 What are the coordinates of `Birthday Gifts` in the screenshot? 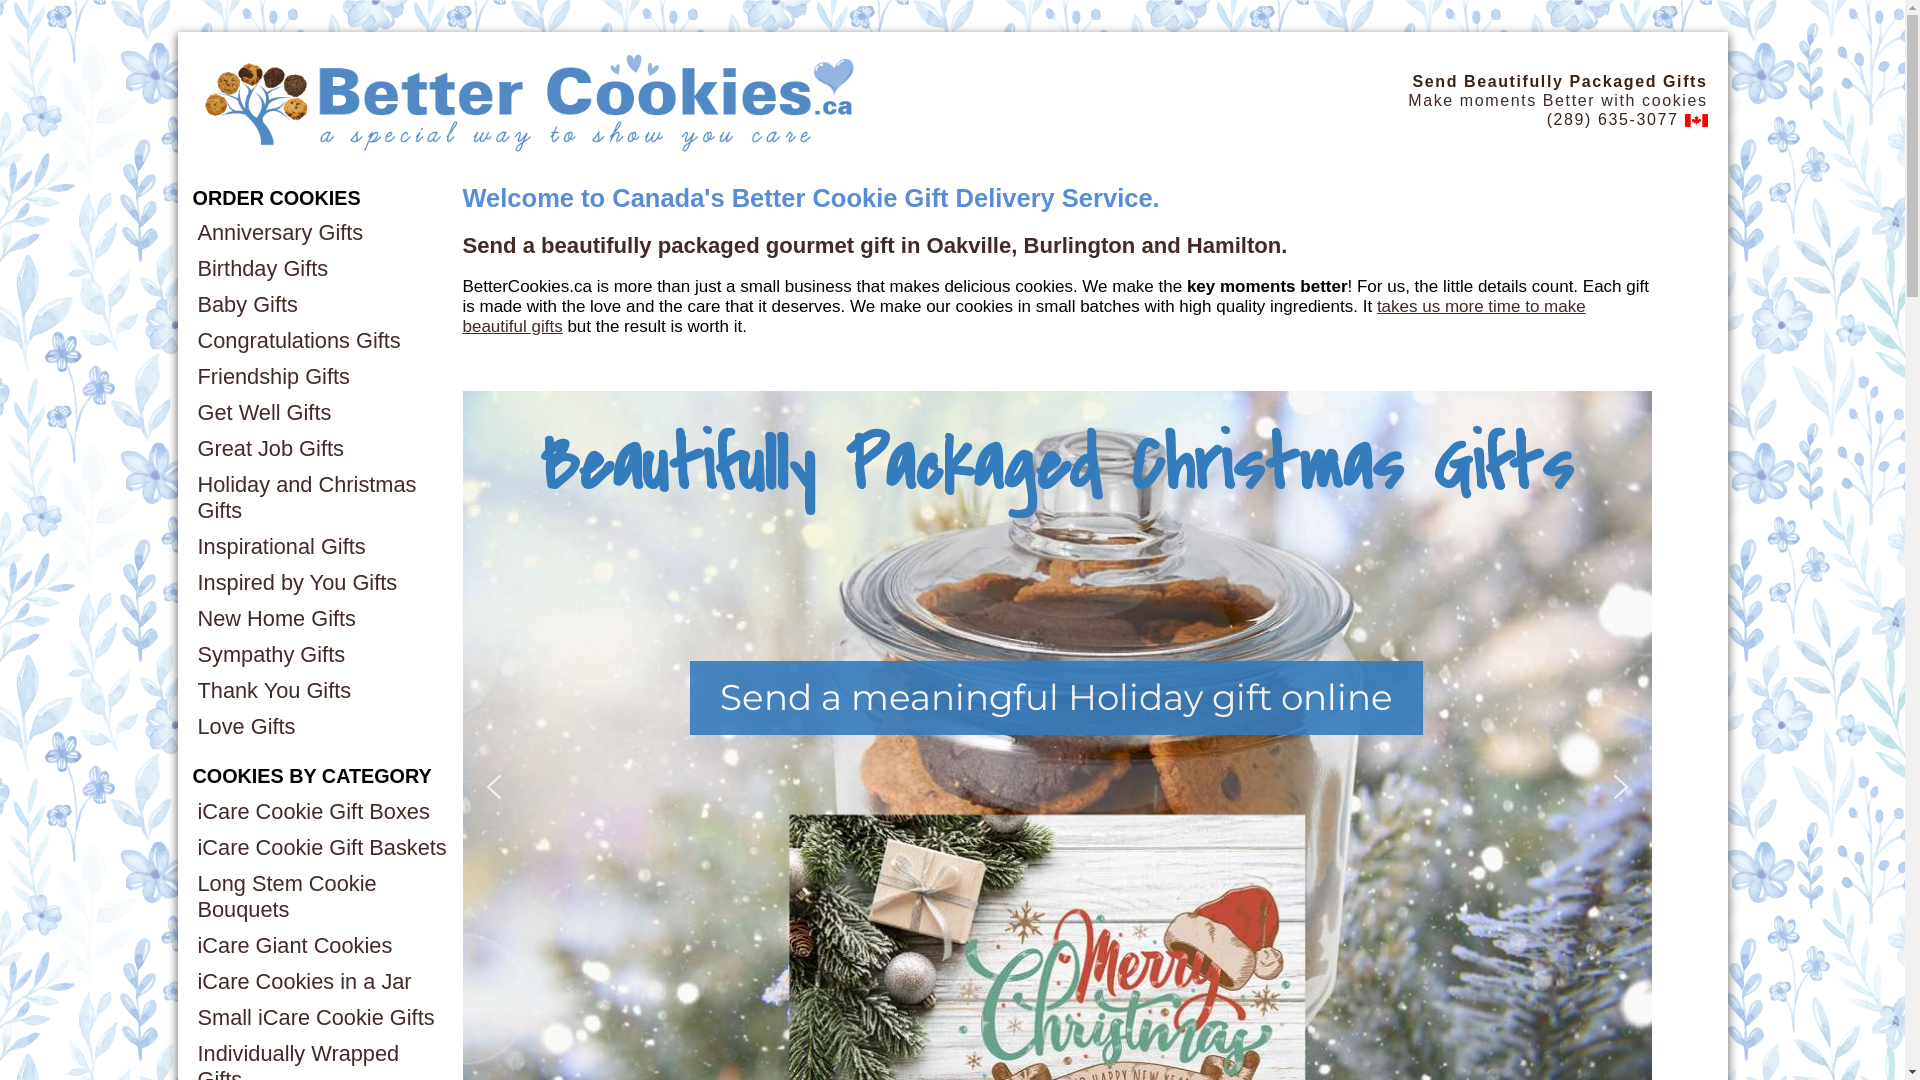 It's located at (322, 269).